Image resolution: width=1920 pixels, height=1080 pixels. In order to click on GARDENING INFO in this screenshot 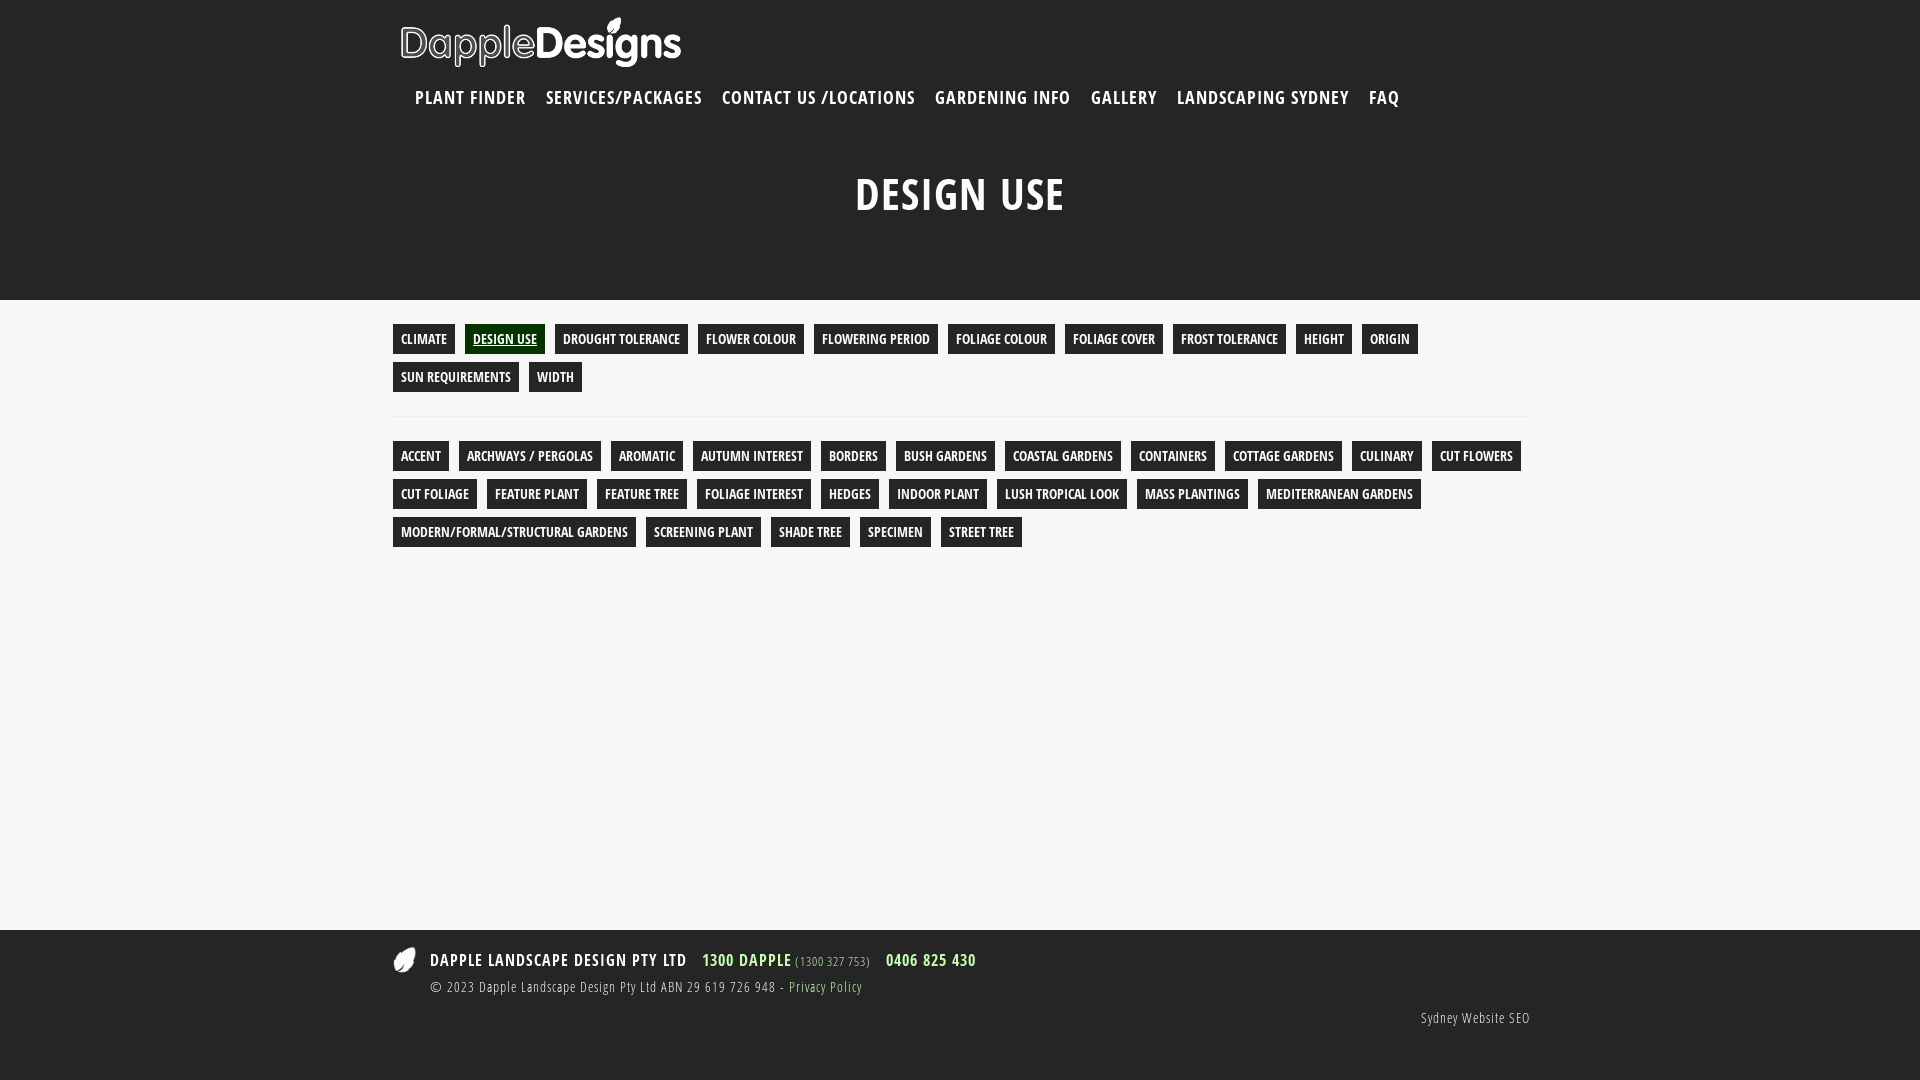, I will do `click(1003, 97)`.